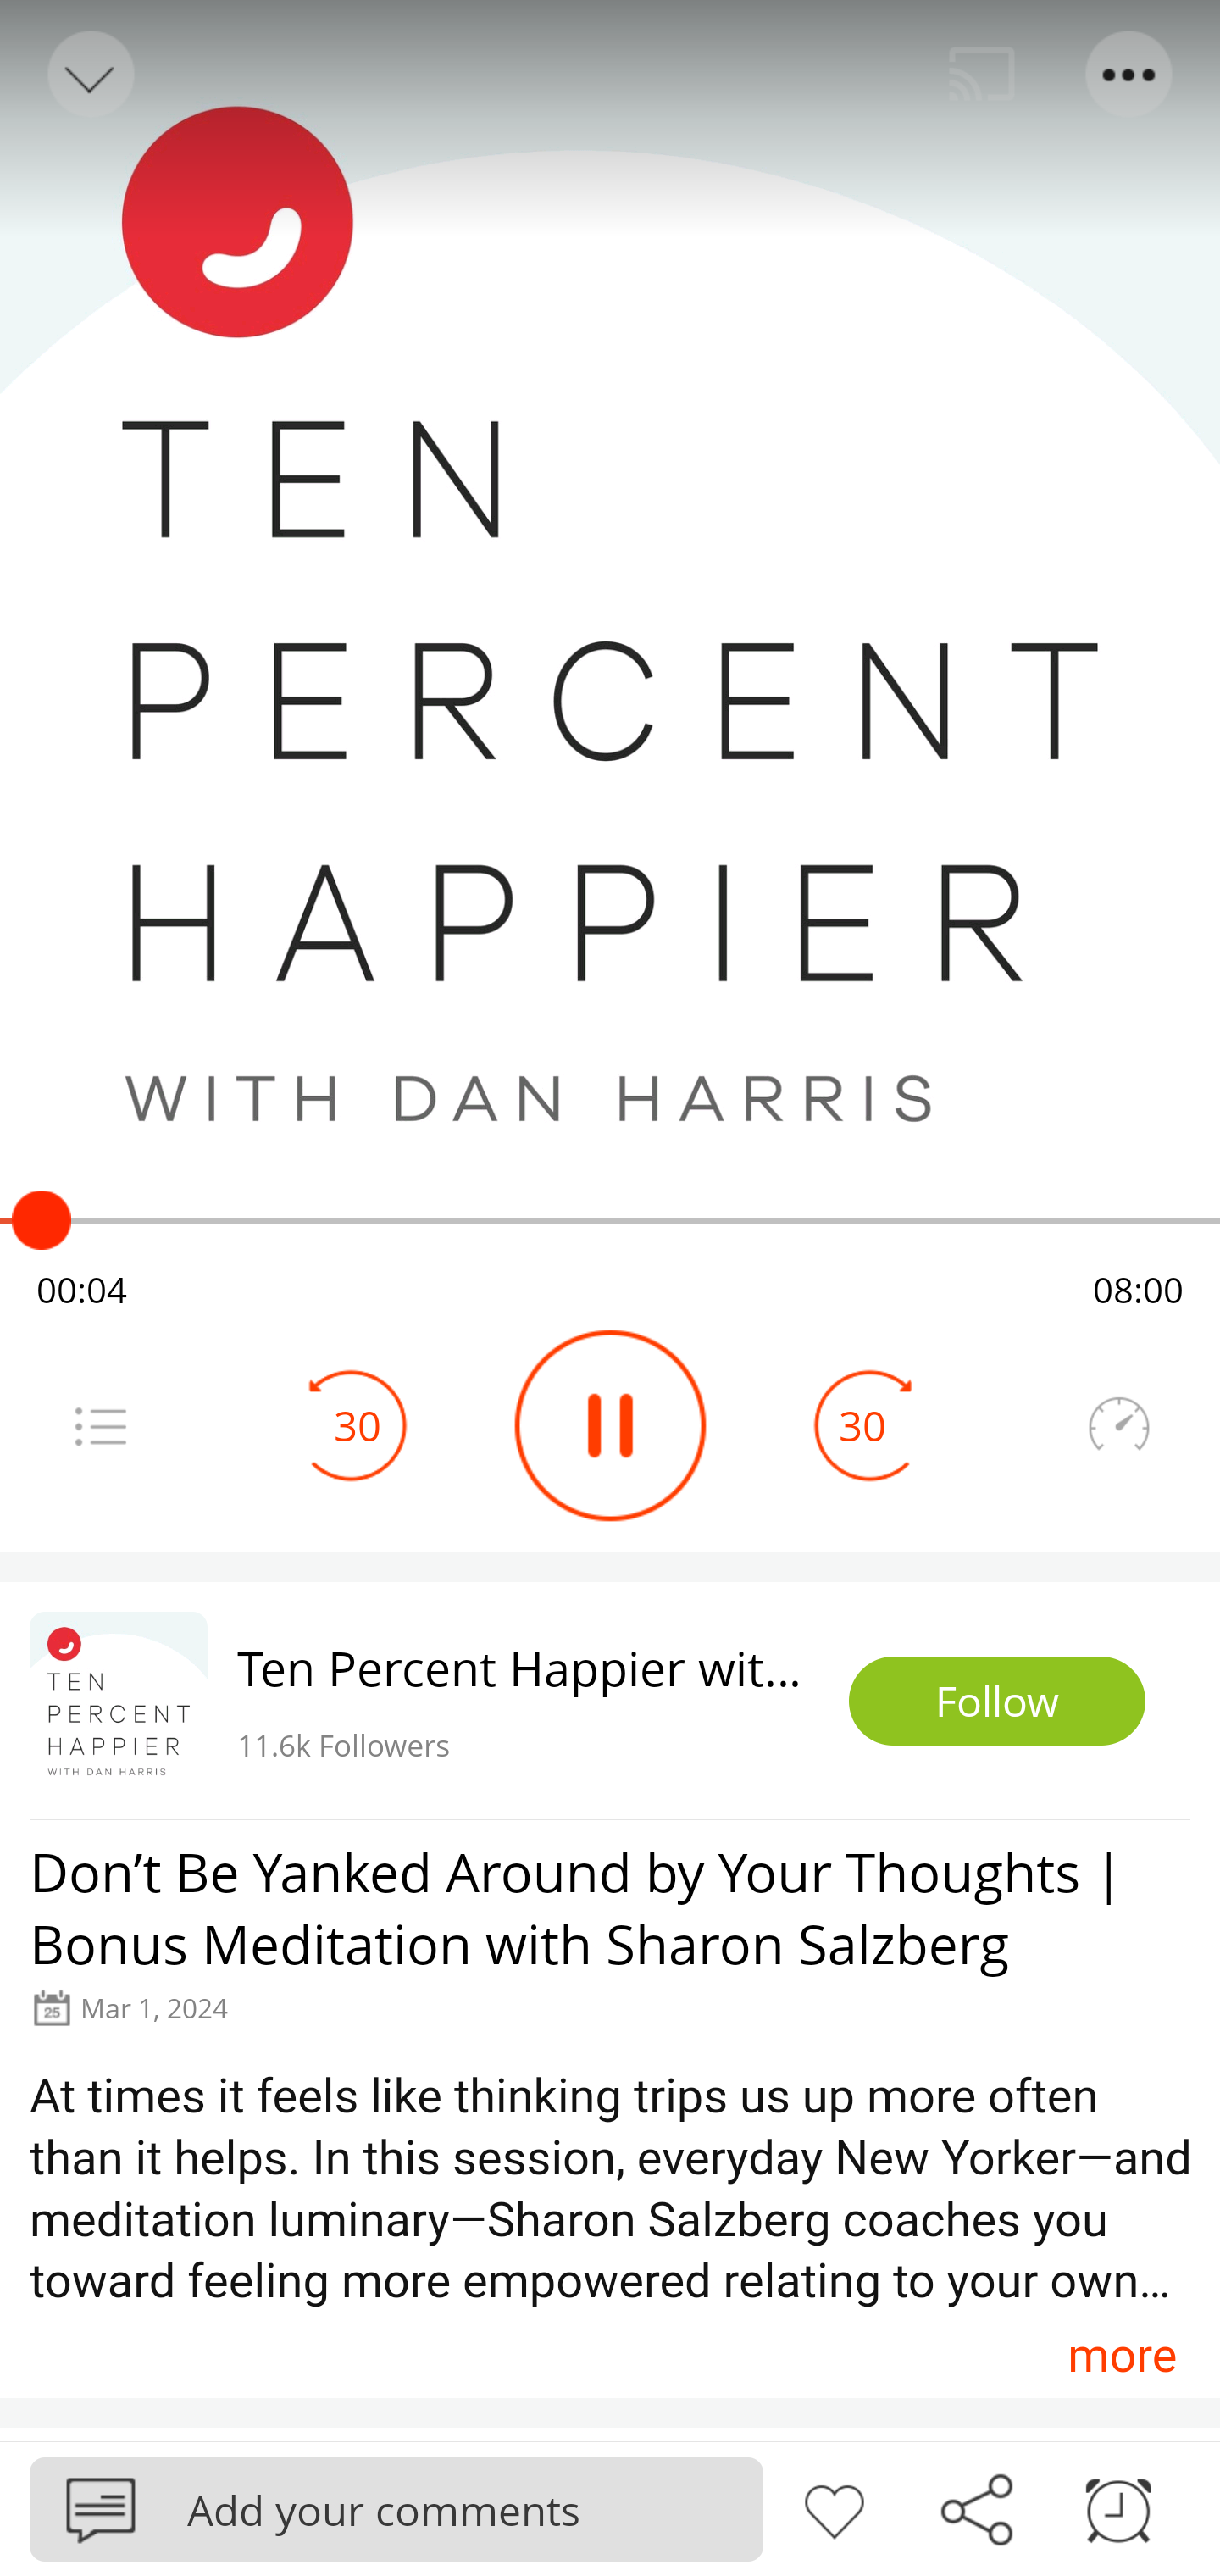  What do you see at coordinates (997, 1702) in the screenshot?
I see `Follow` at bounding box center [997, 1702].